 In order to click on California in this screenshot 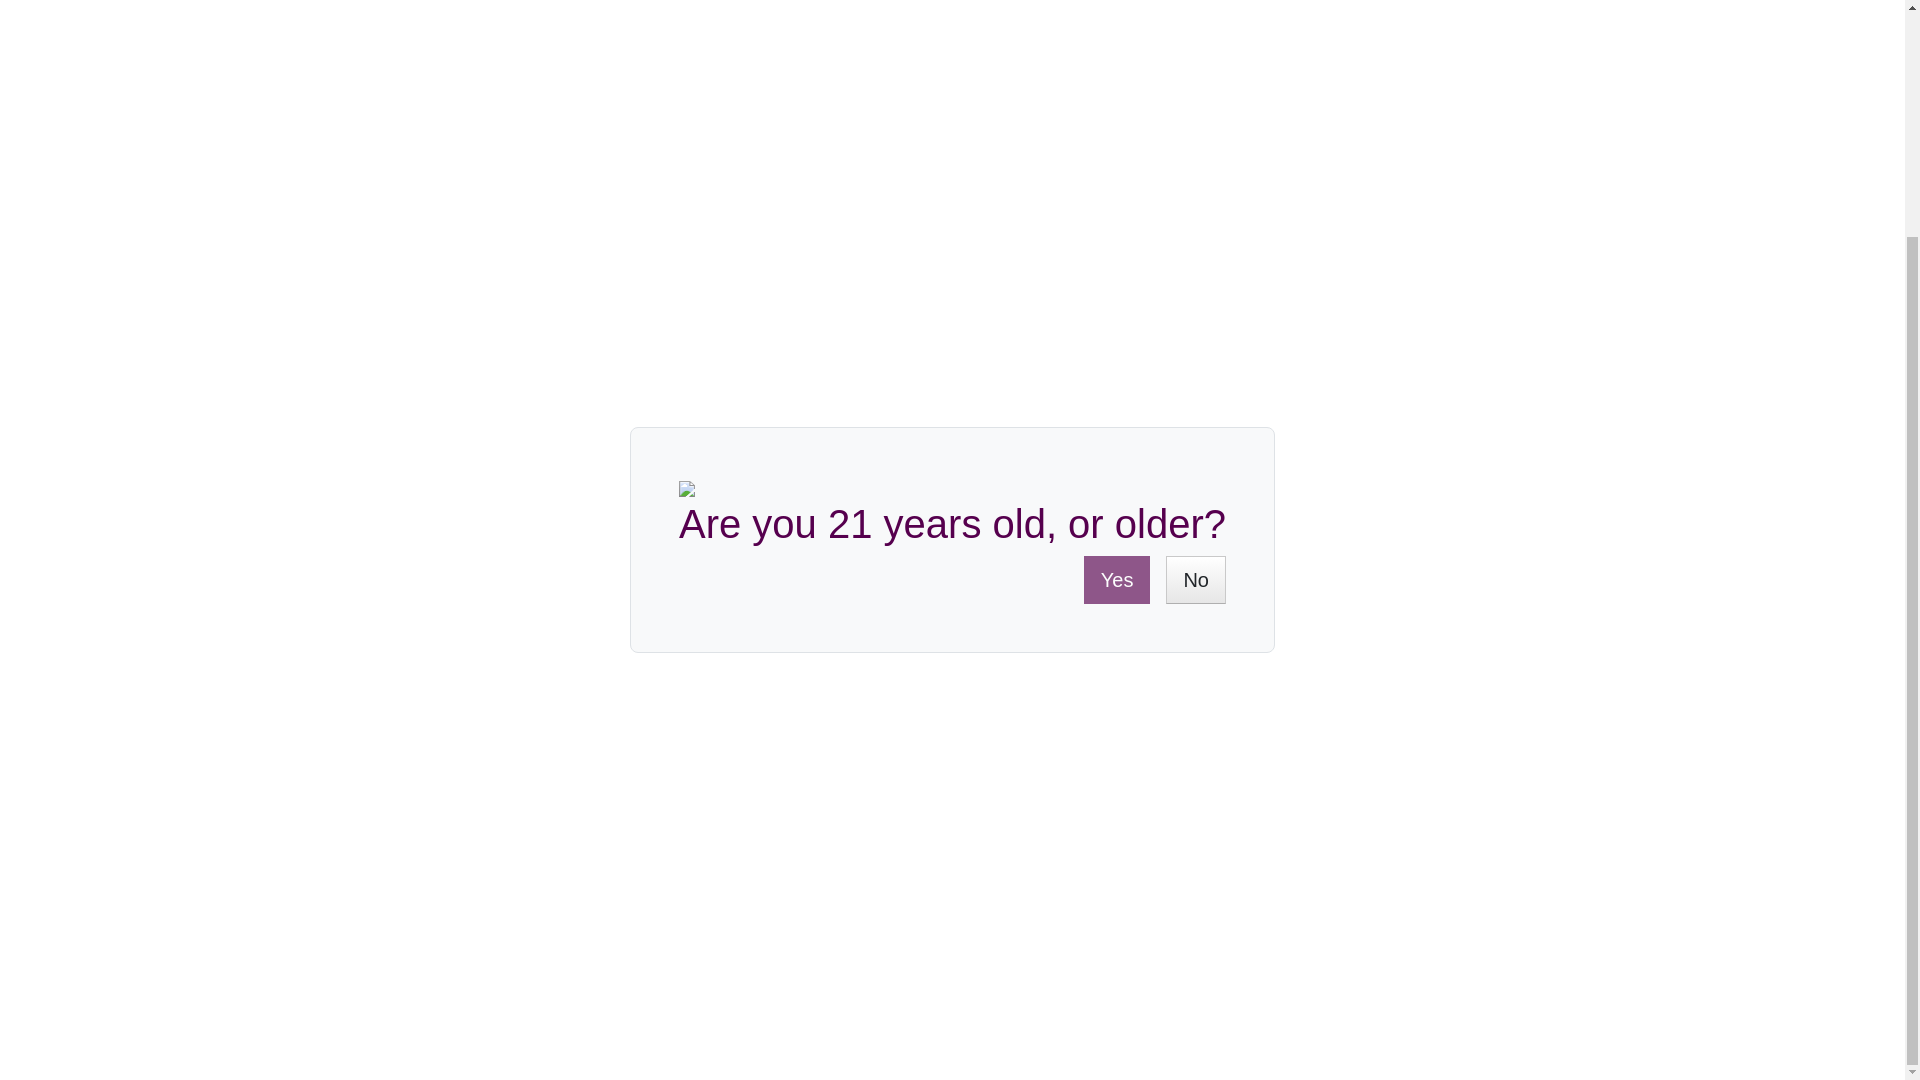, I will do `click(474, 444)`.